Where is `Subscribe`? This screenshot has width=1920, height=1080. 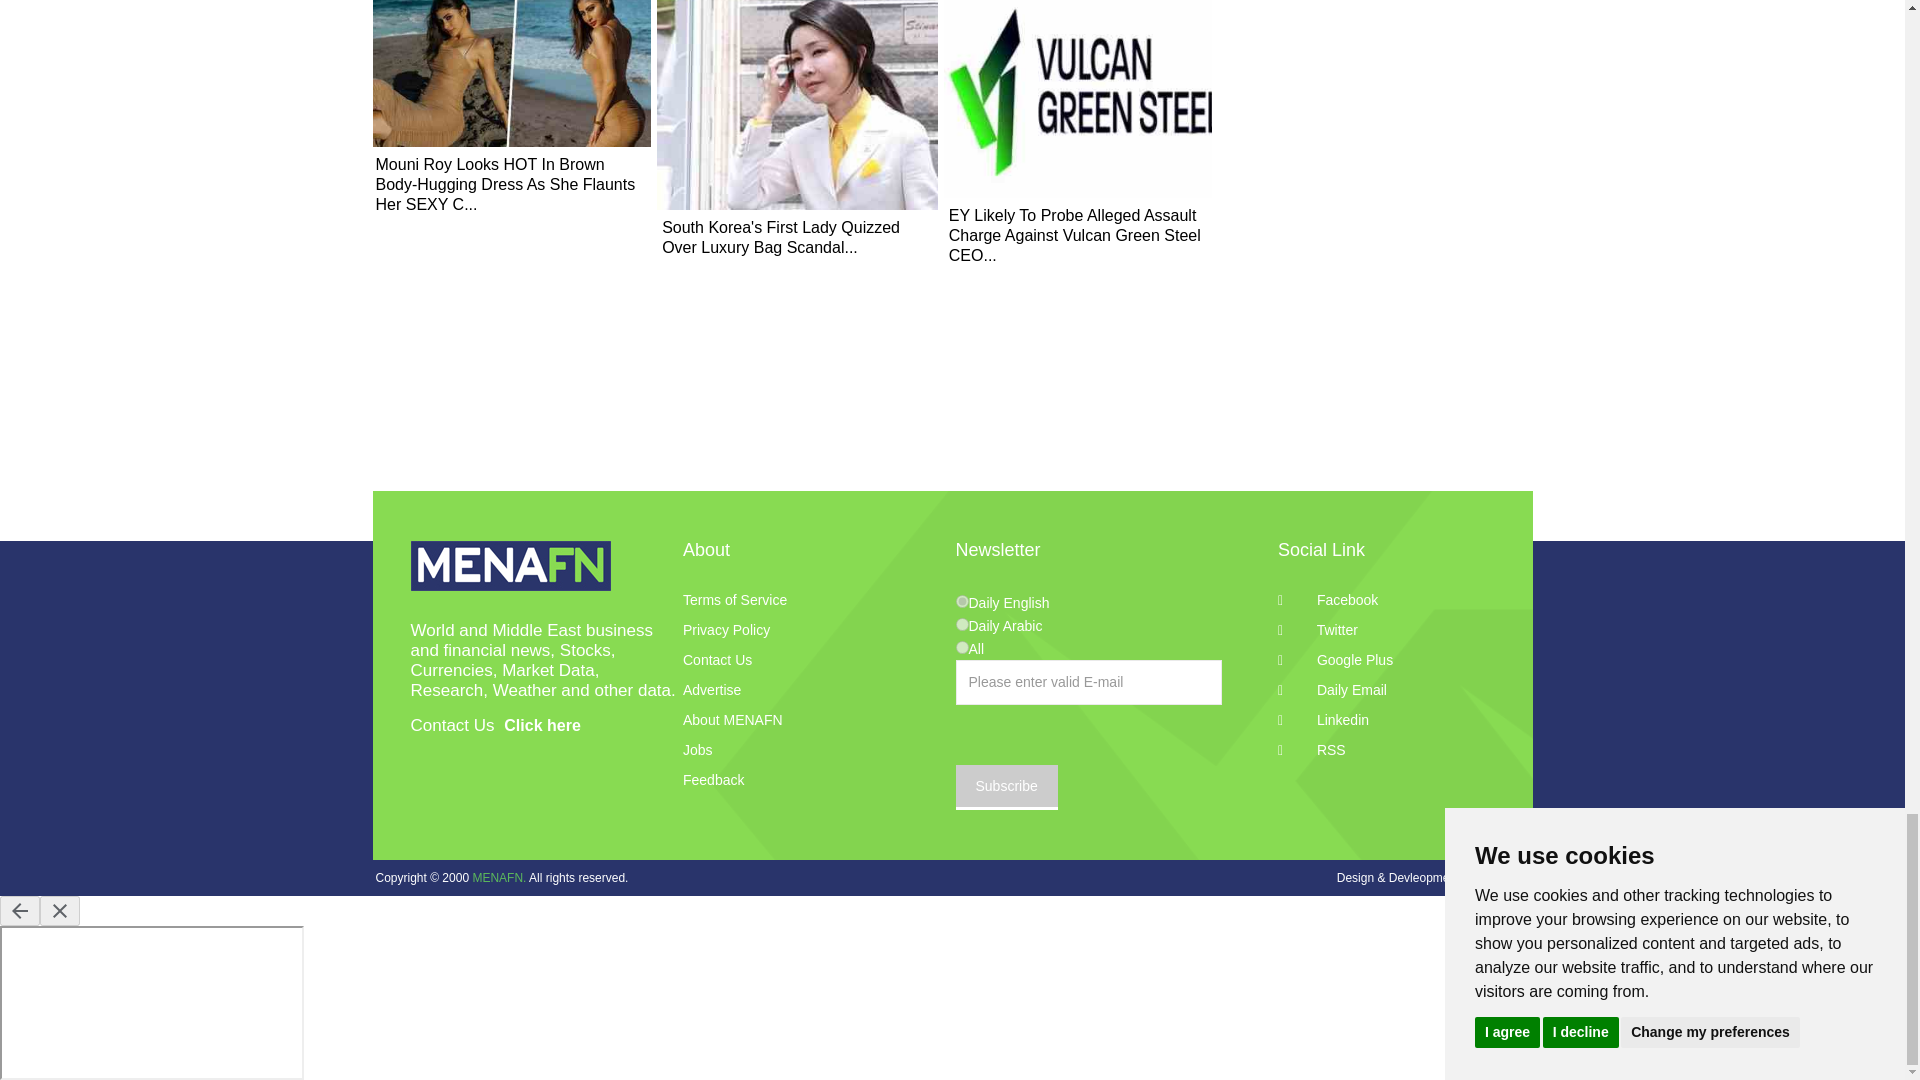 Subscribe is located at coordinates (1006, 787).